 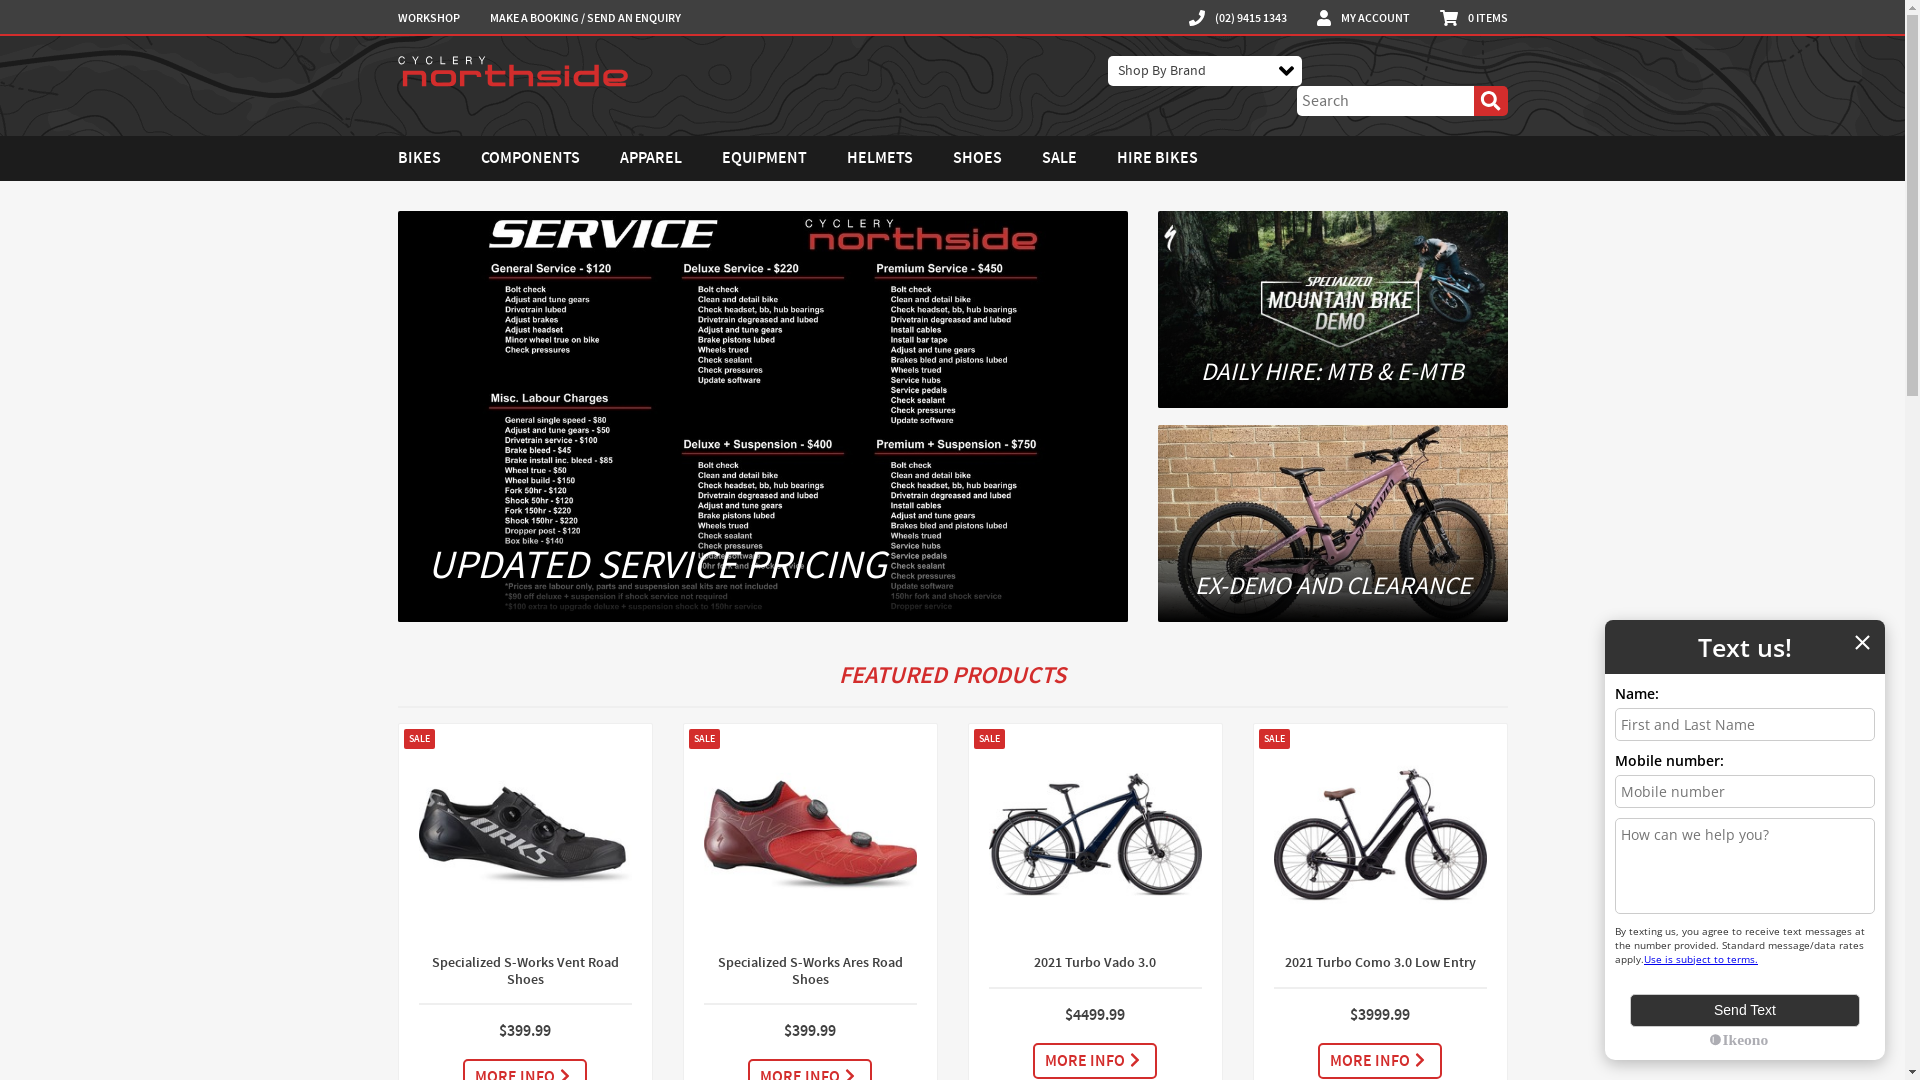 I want to click on APPAREL, so click(x=651, y=158).